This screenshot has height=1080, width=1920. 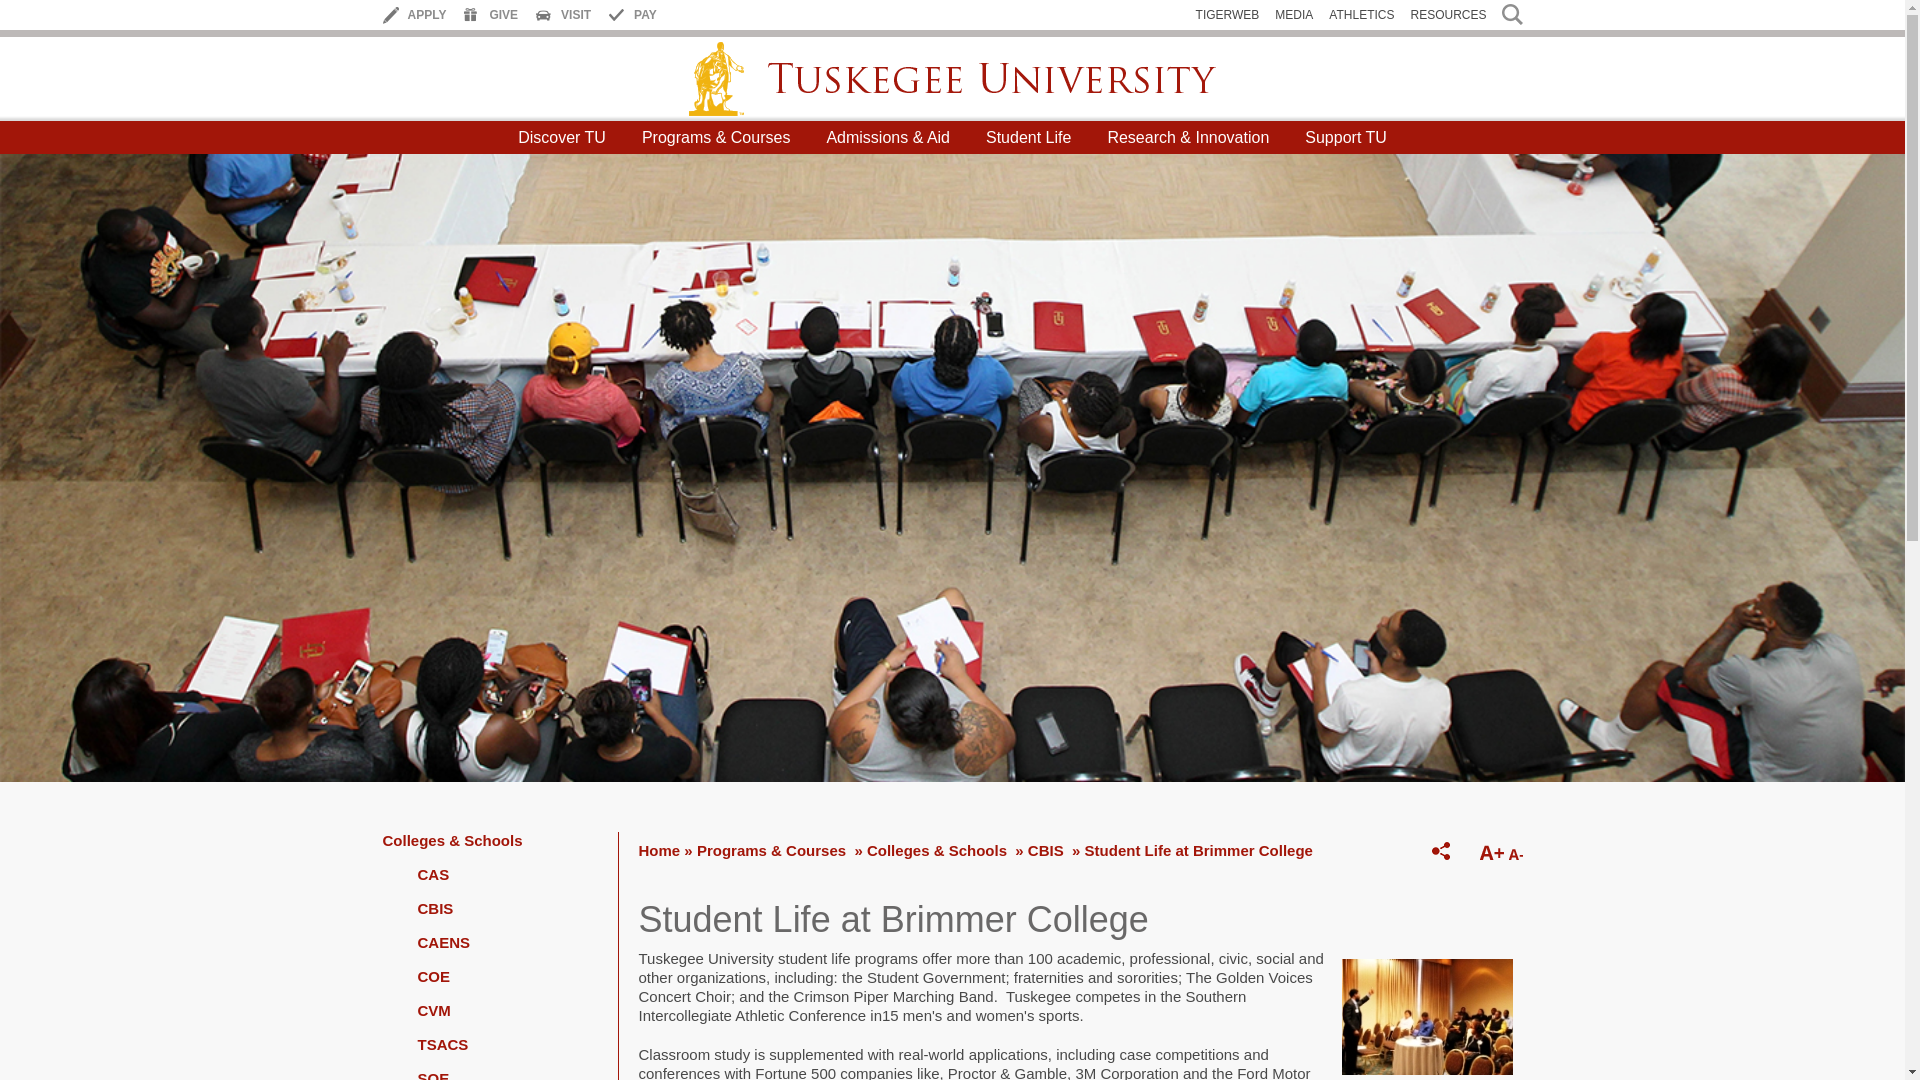 What do you see at coordinates (1360, 14) in the screenshot?
I see `ATHLETICS` at bounding box center [1360, 14].